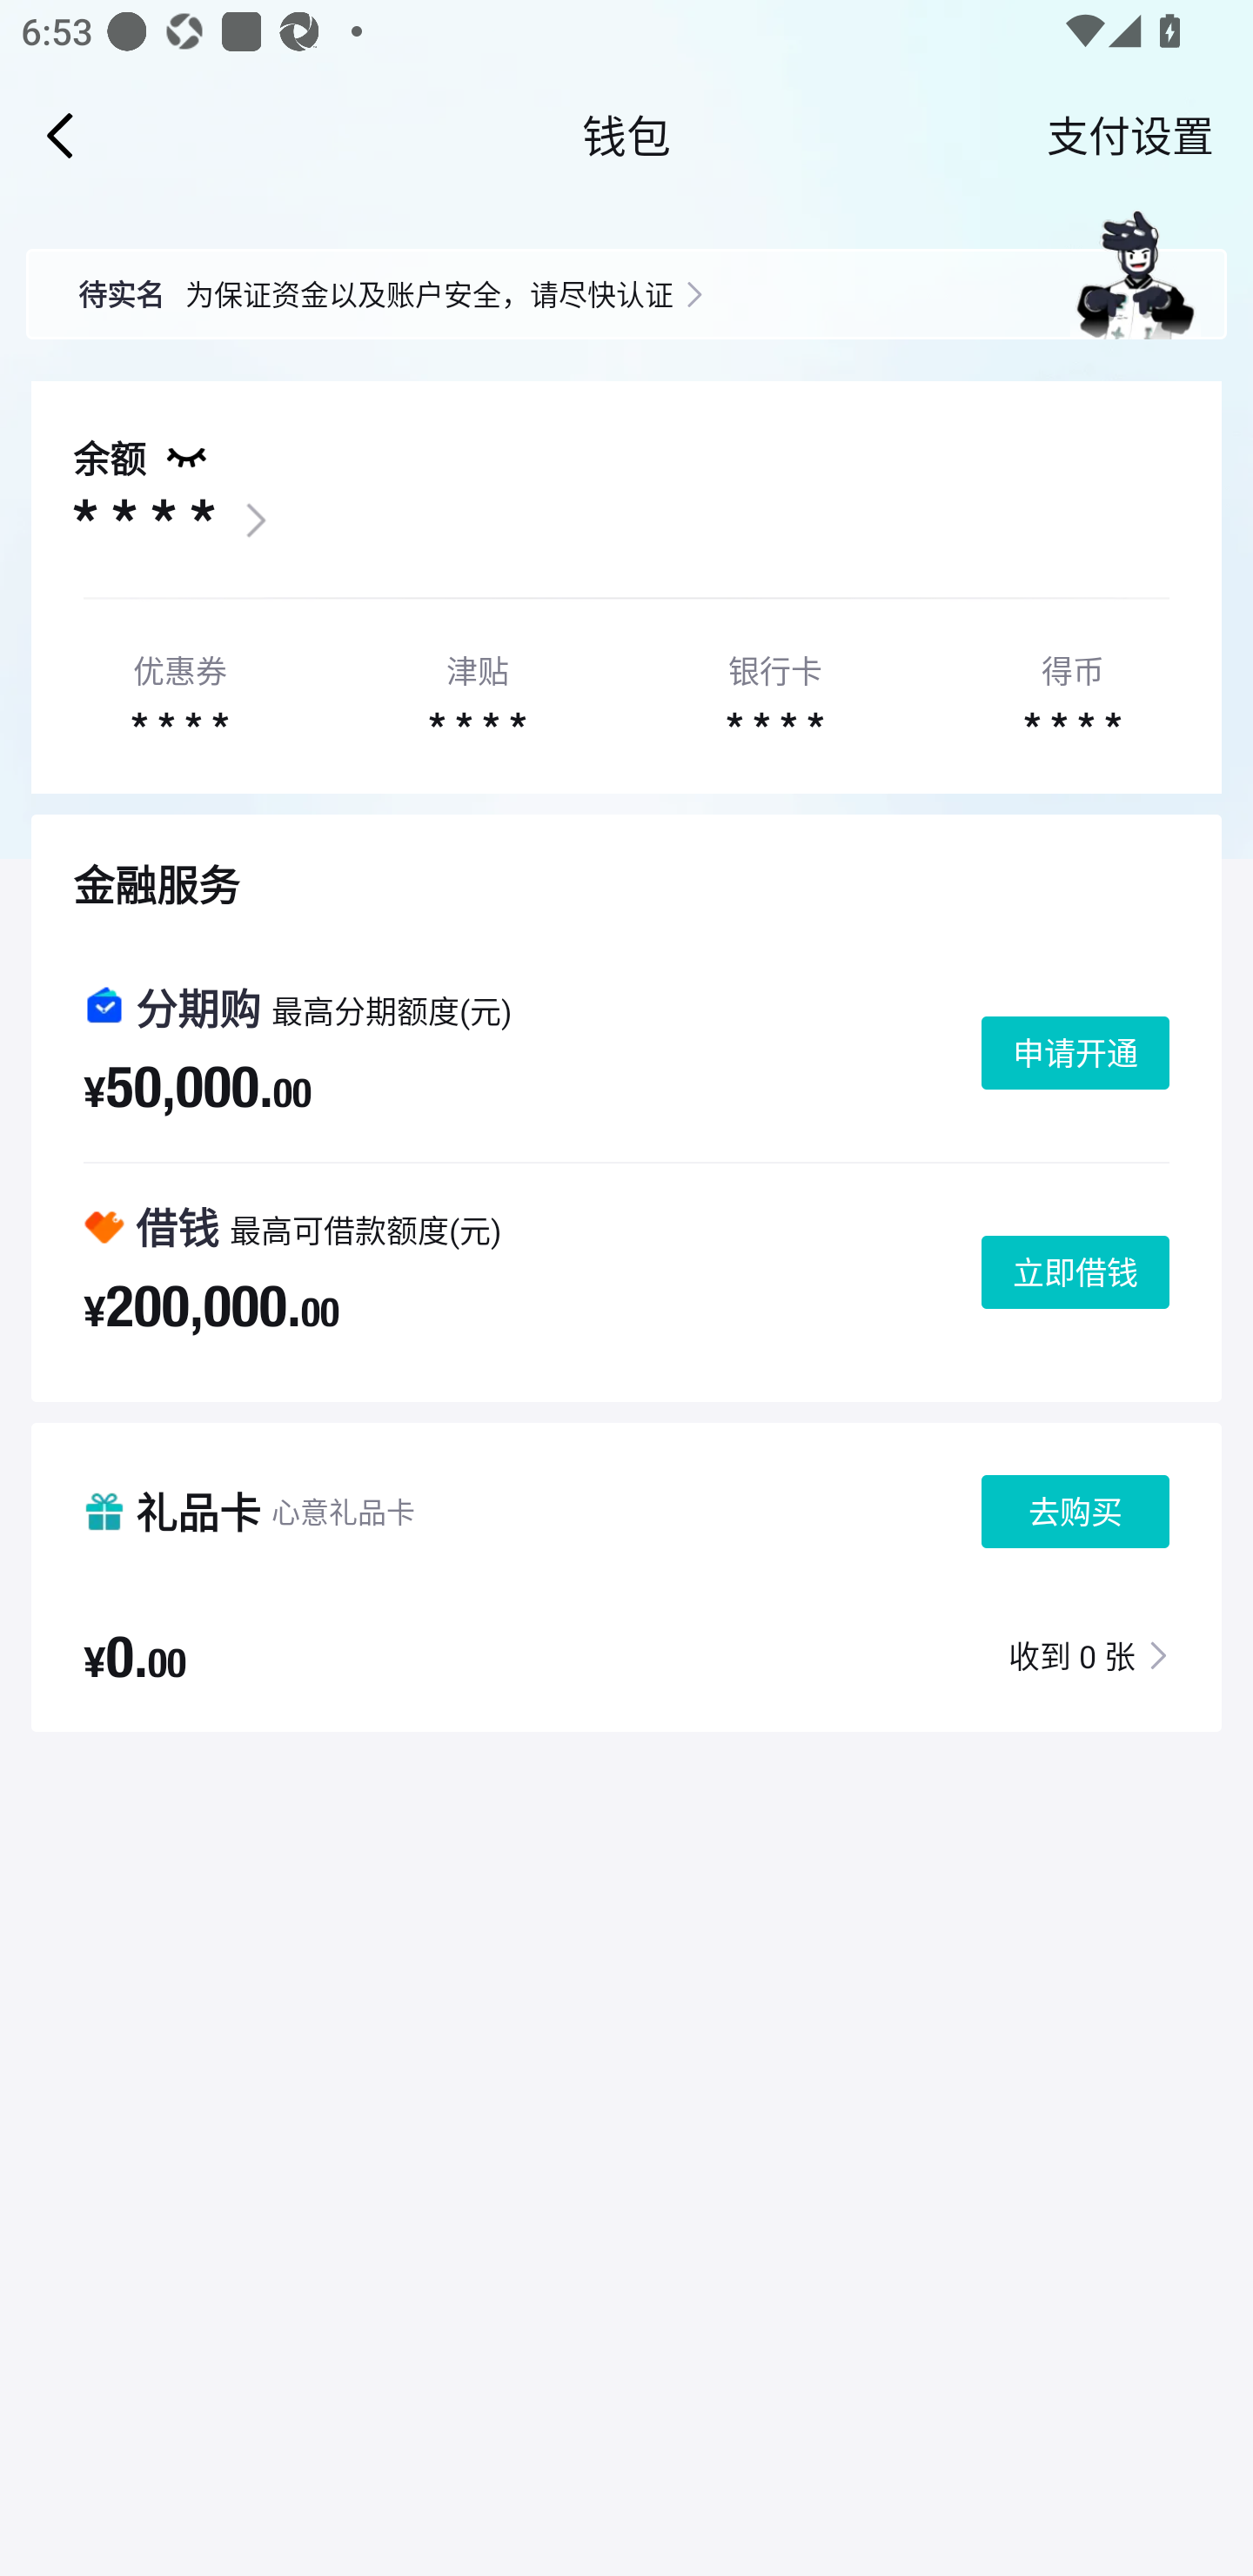 This screenshot has height=2576, width=1253. Describe the element at coordinates (775, 690) in the screenshot. I see `银行卡 * * * *` at that location.